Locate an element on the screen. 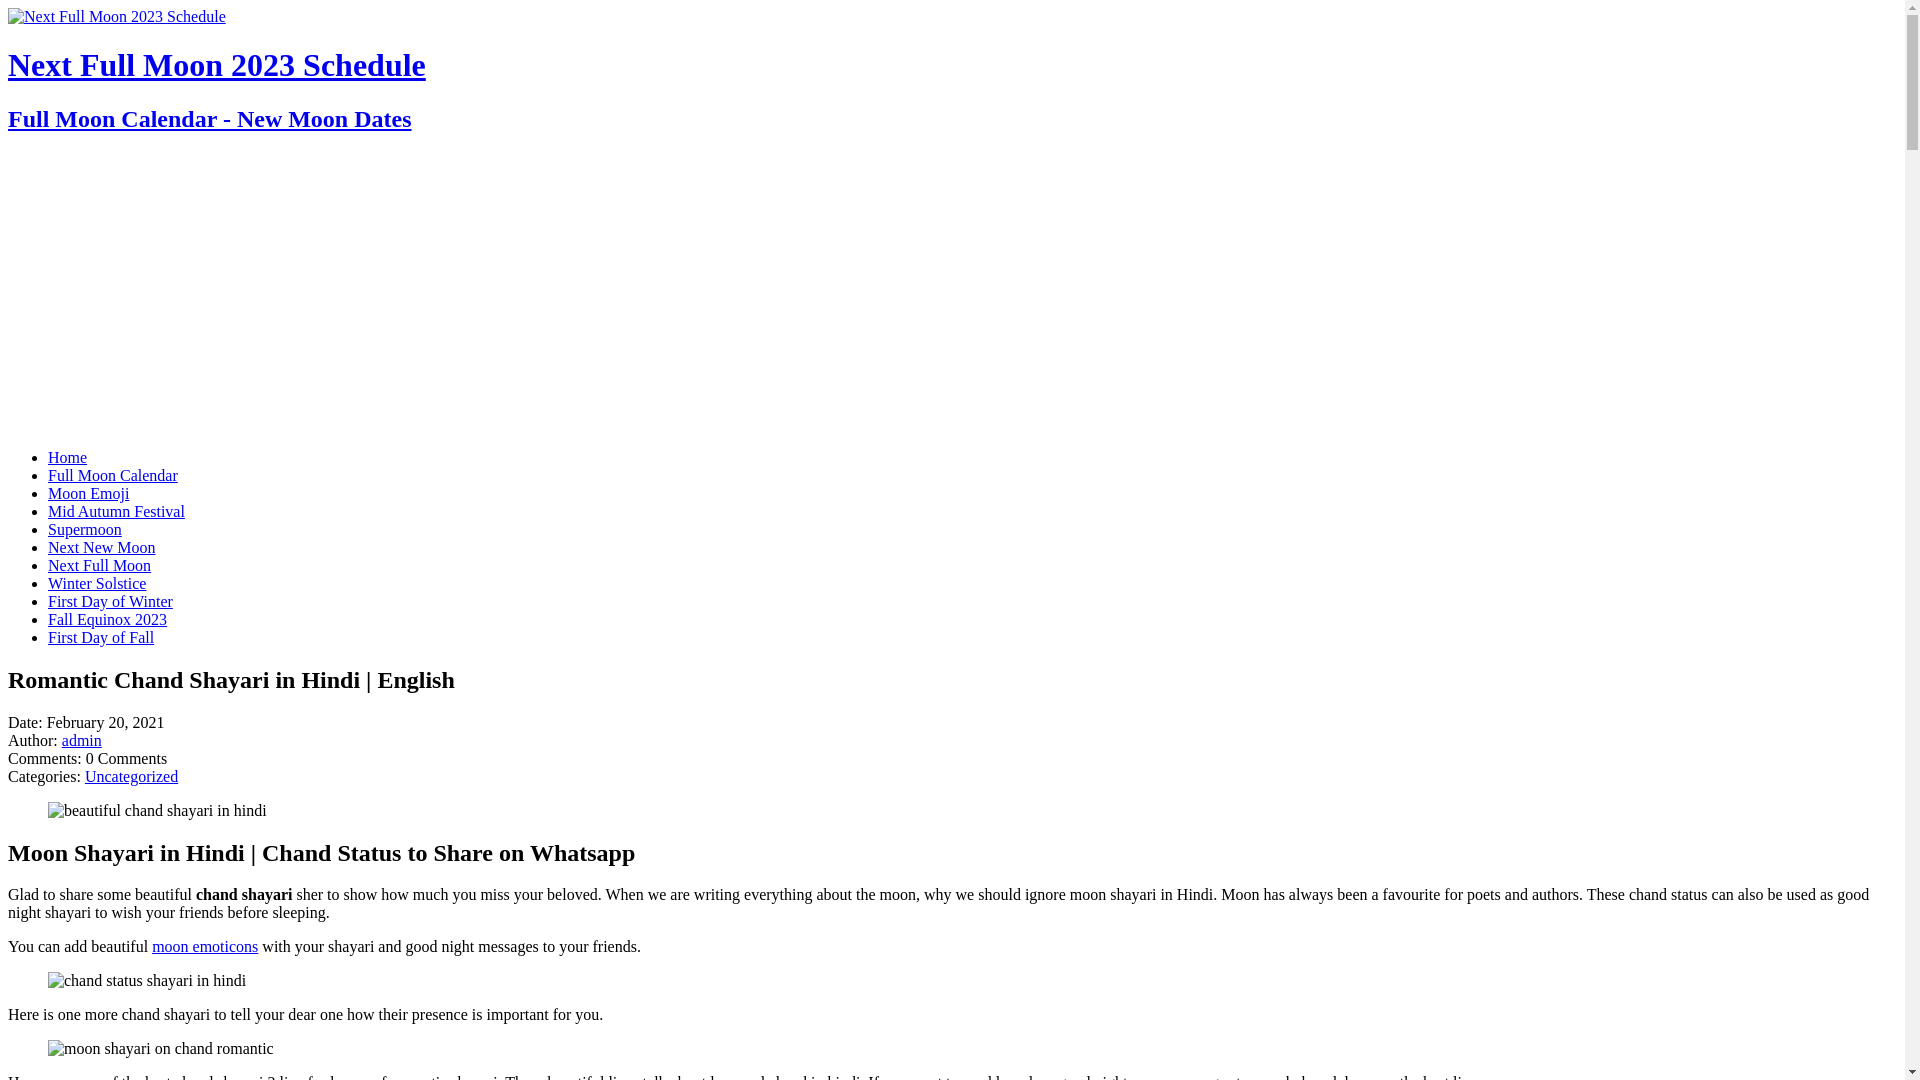 The image size is (1920, 1080). Fall Equinox 2023 is located at coordinates (108, 620).